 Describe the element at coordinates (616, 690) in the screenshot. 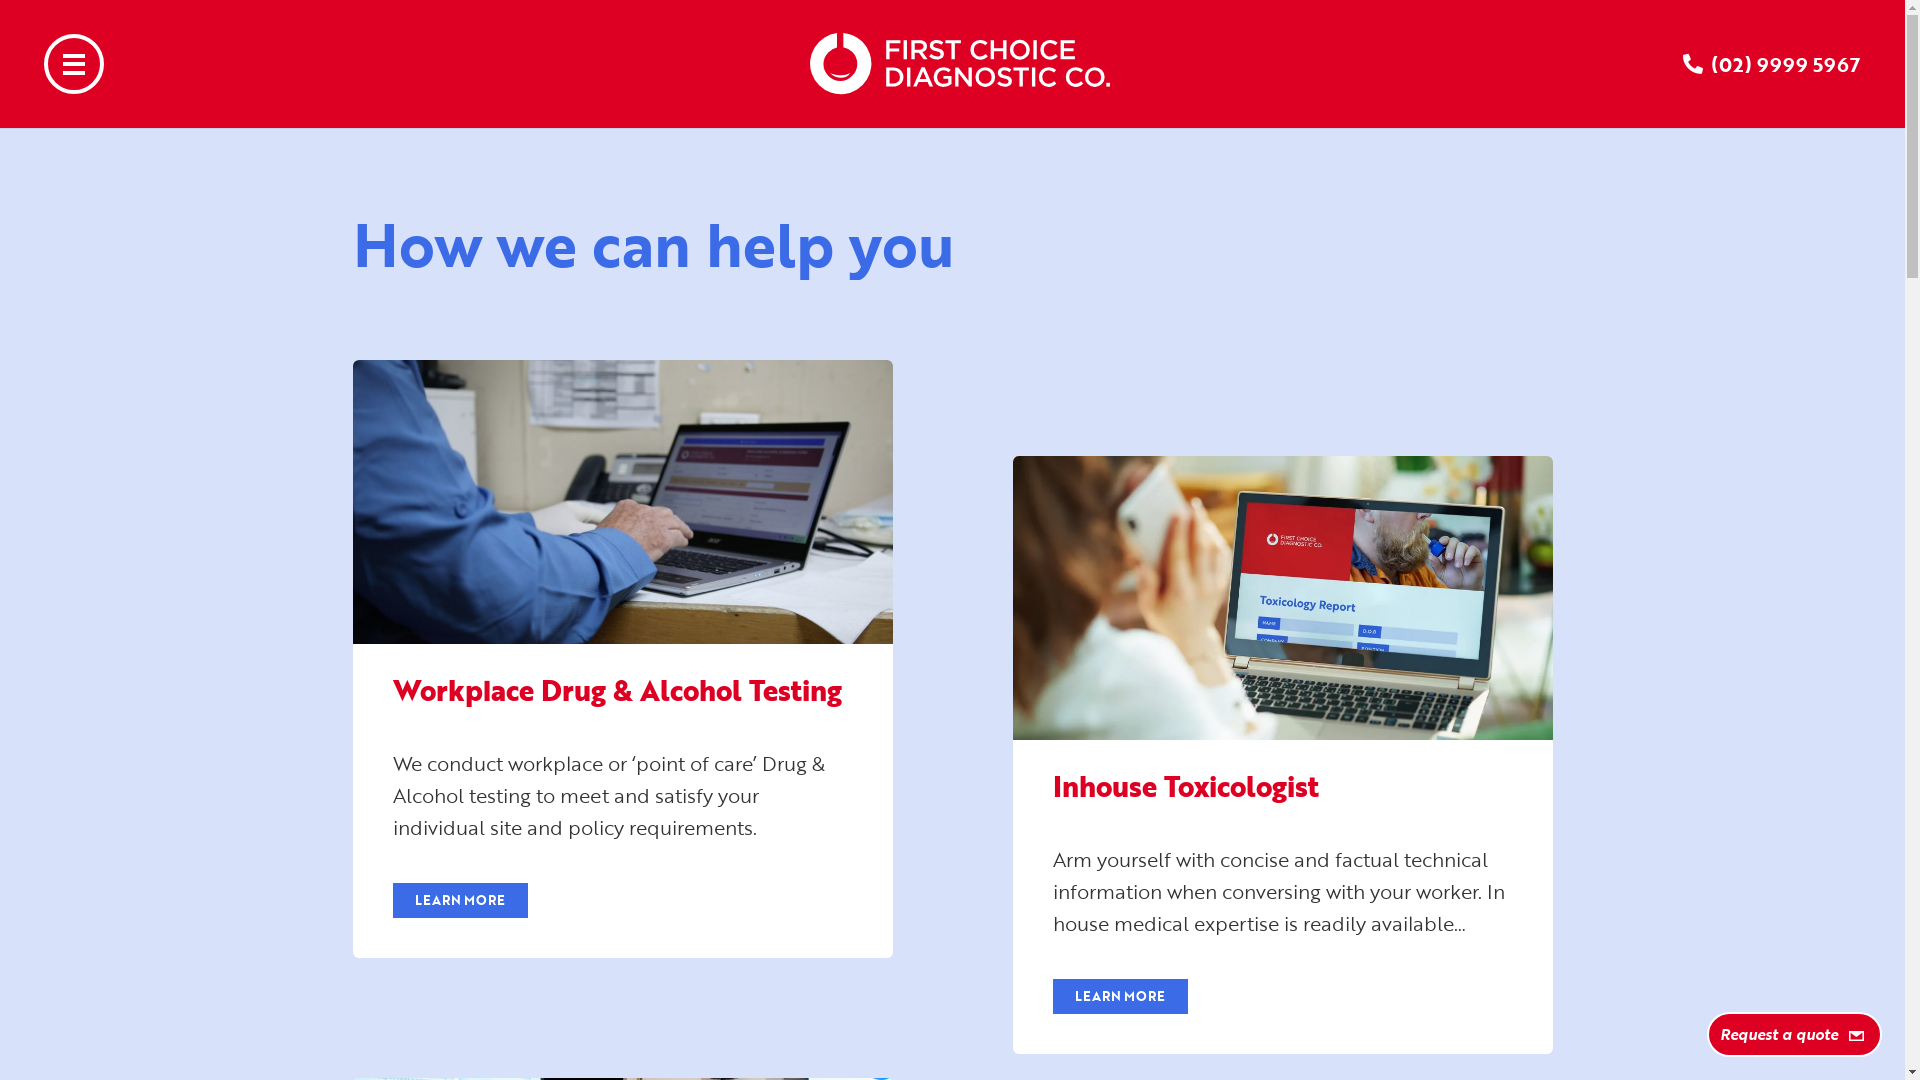

I see `Workplace Drug & Alcohol Testing` at that location.